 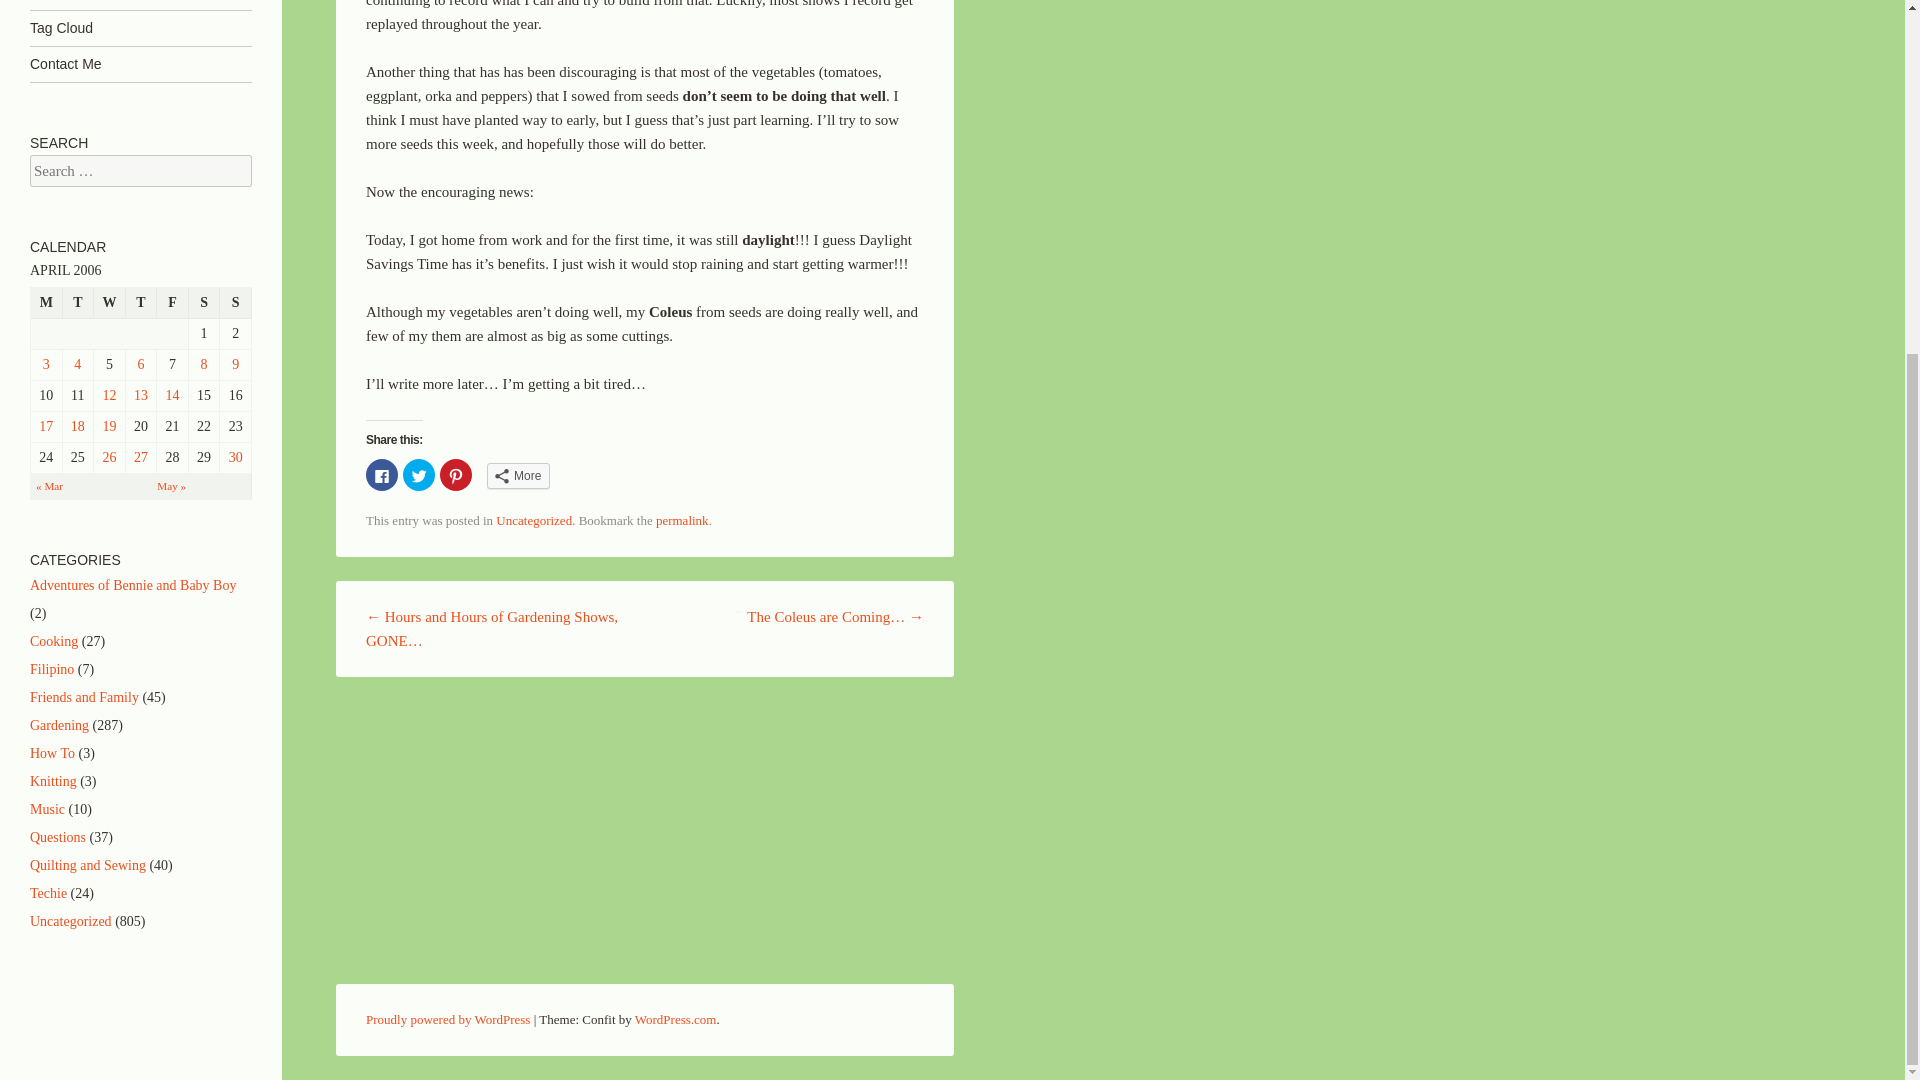 I want to click on 12, so click(x=108, y=394).